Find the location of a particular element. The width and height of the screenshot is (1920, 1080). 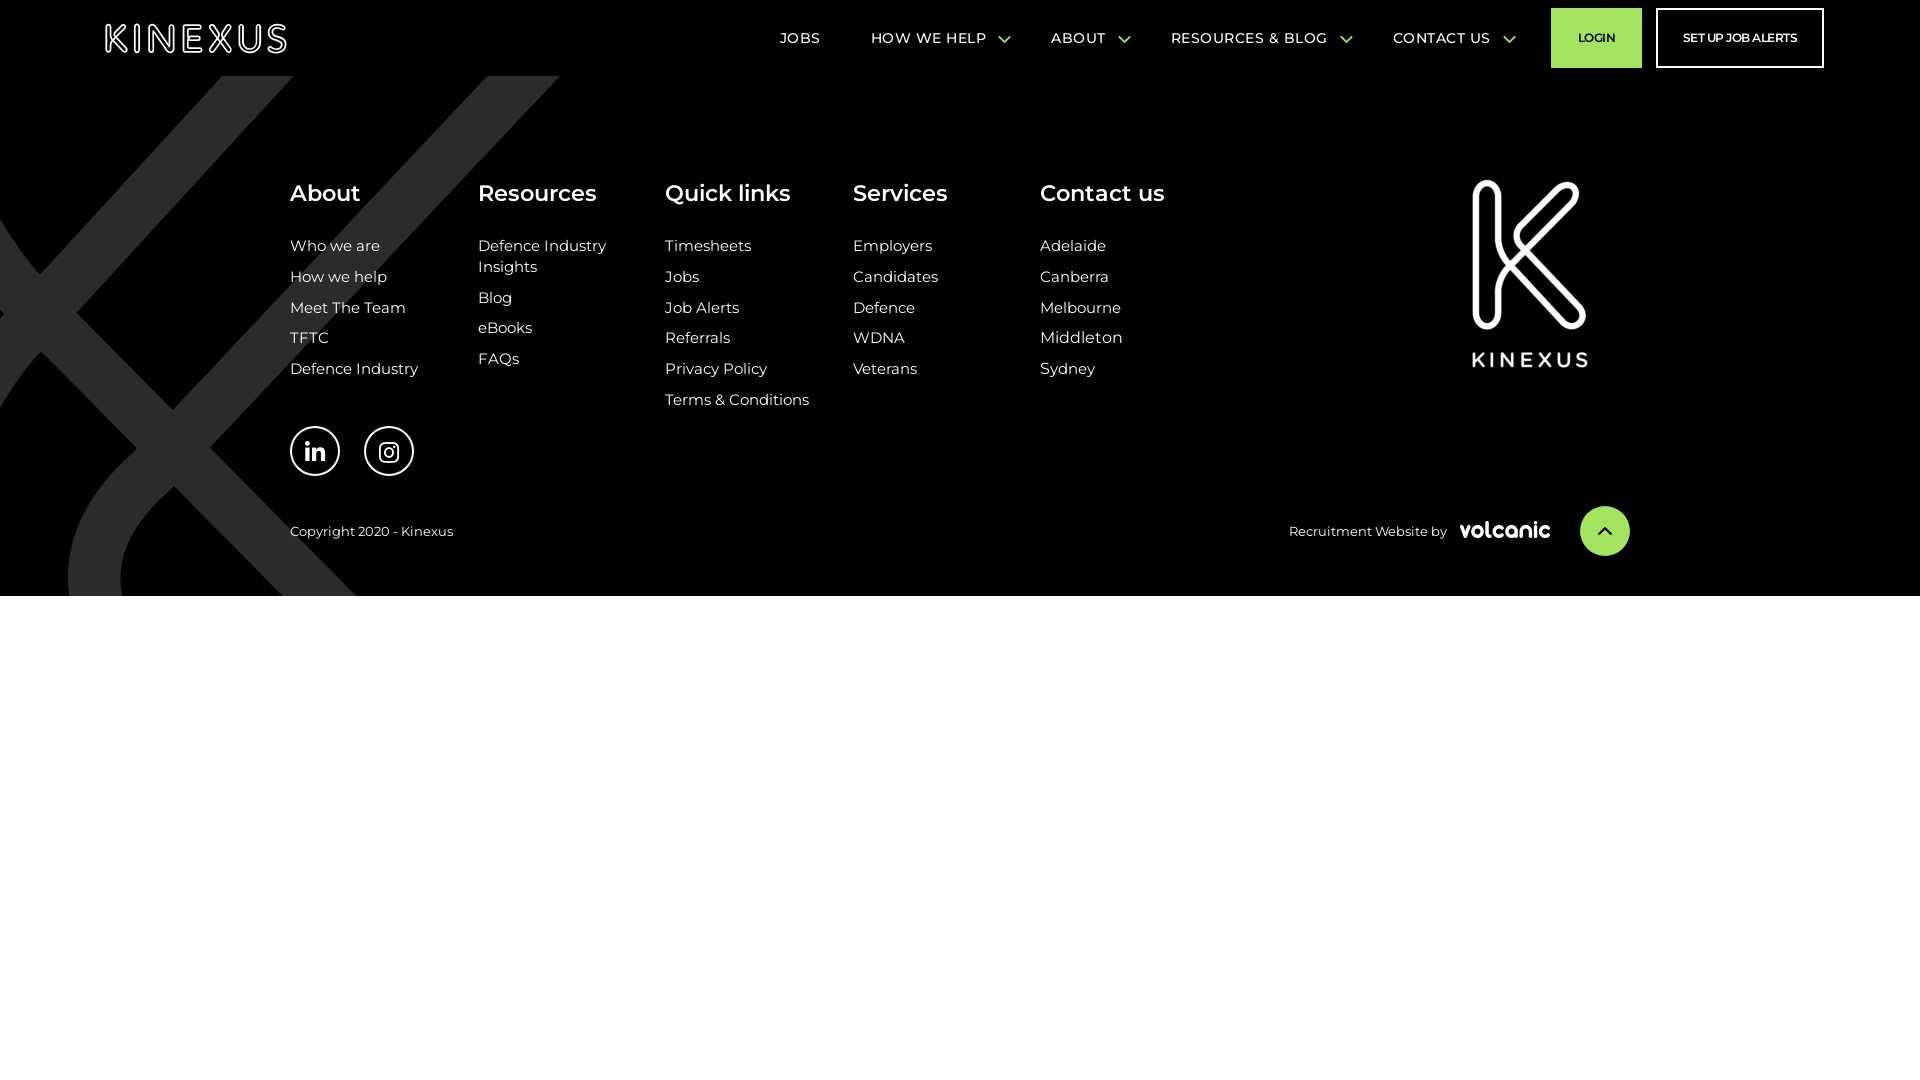

RESOURCES & BLOG is located at coordinates (1257, 38).